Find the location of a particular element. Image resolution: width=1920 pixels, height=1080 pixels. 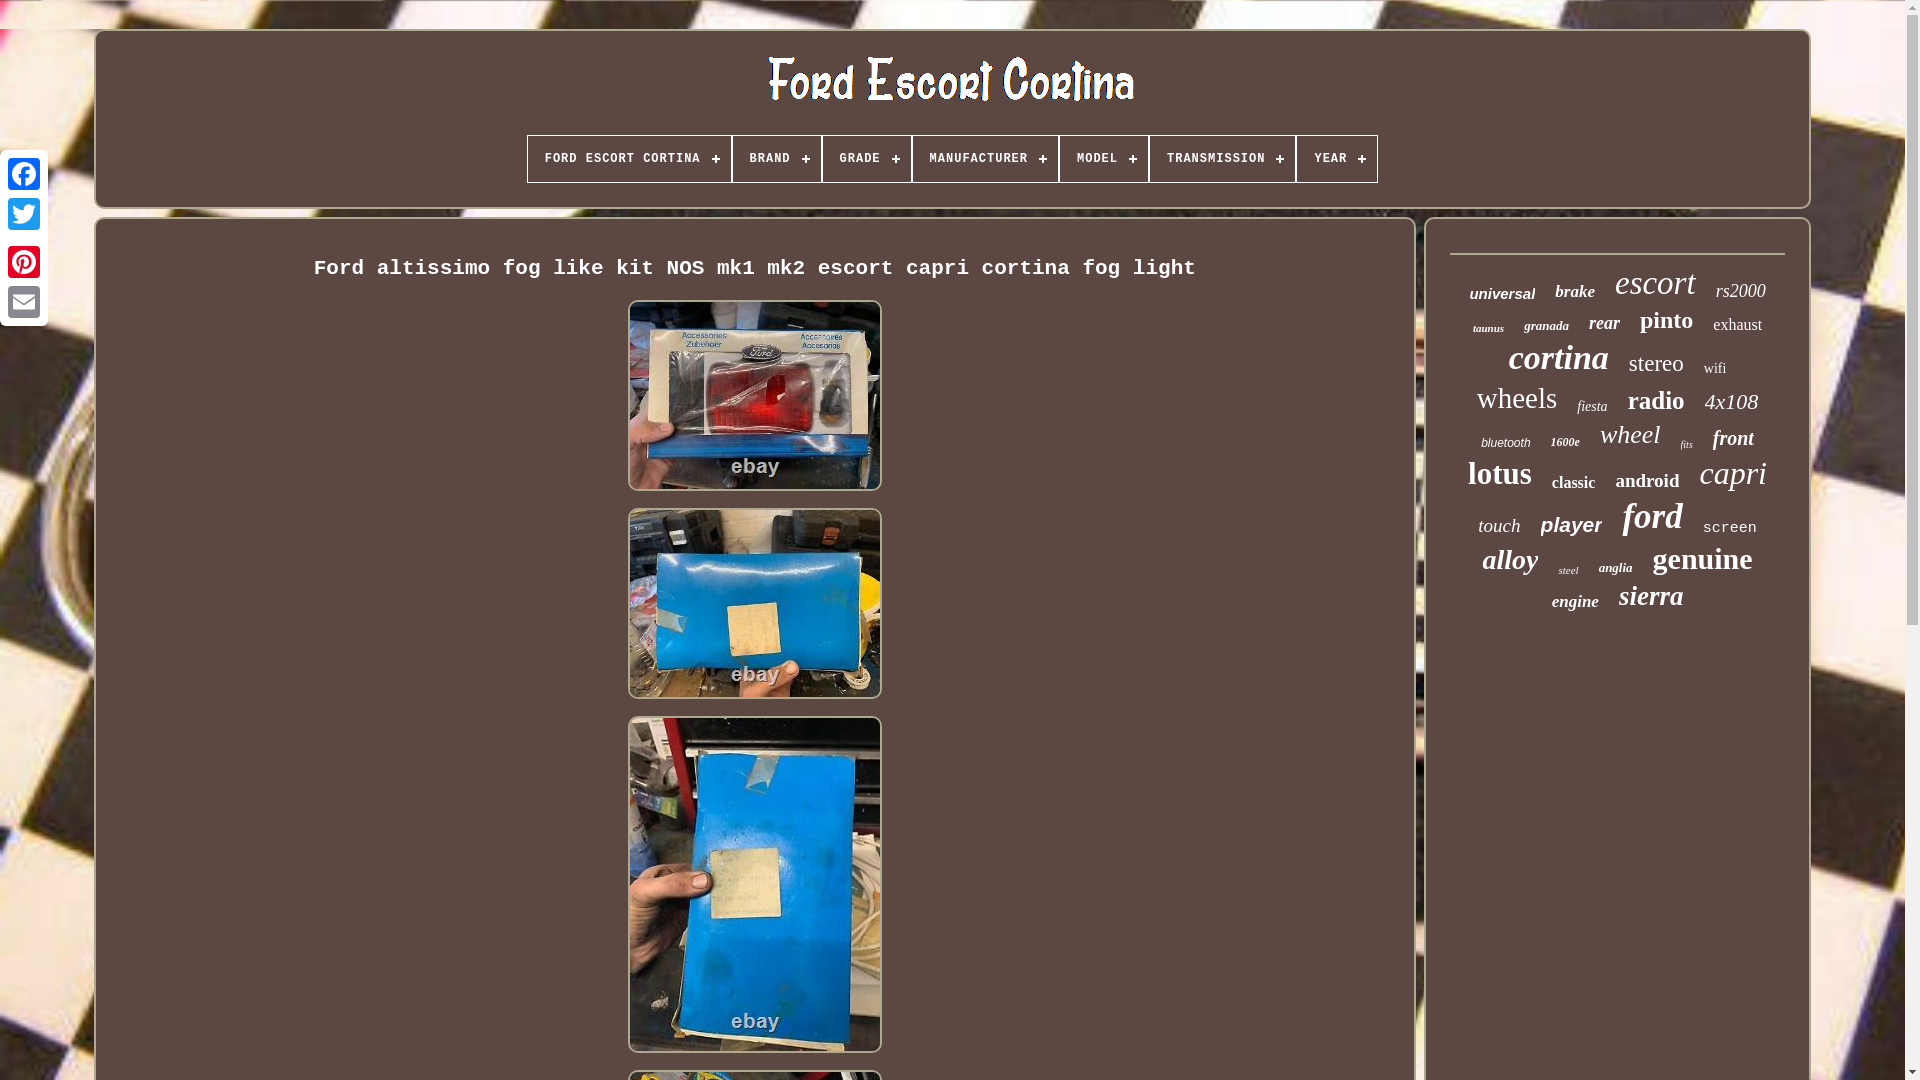

MANUFACTURER is located at coordinates (985, 159).